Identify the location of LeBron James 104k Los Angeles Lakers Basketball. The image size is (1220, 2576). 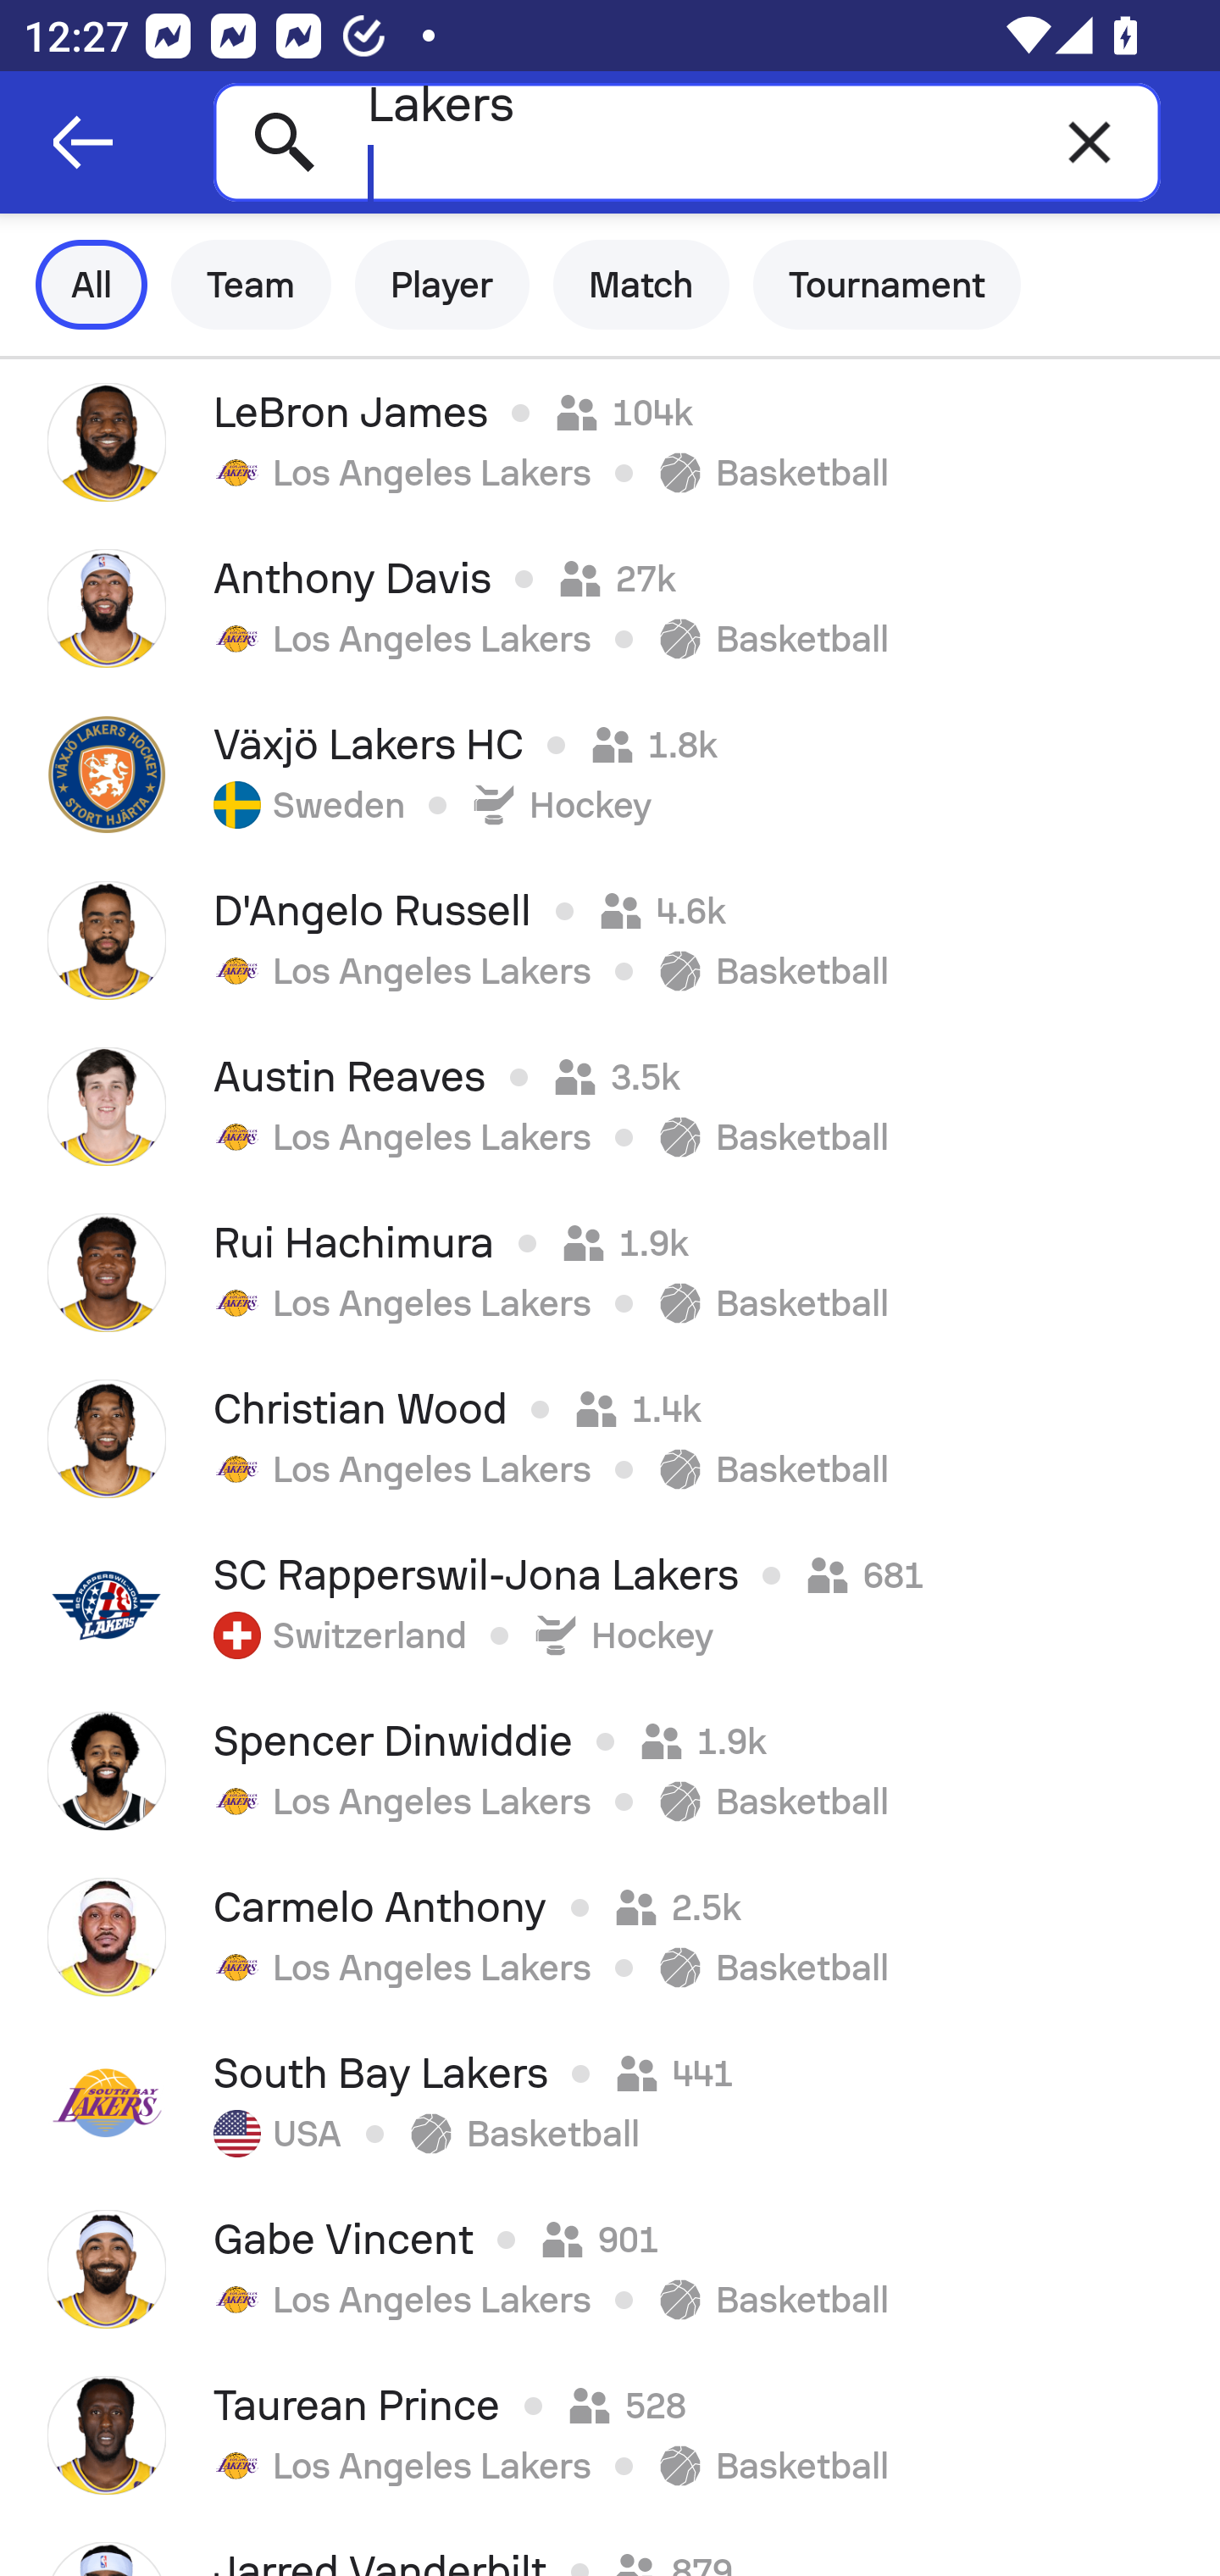
(610, 441).